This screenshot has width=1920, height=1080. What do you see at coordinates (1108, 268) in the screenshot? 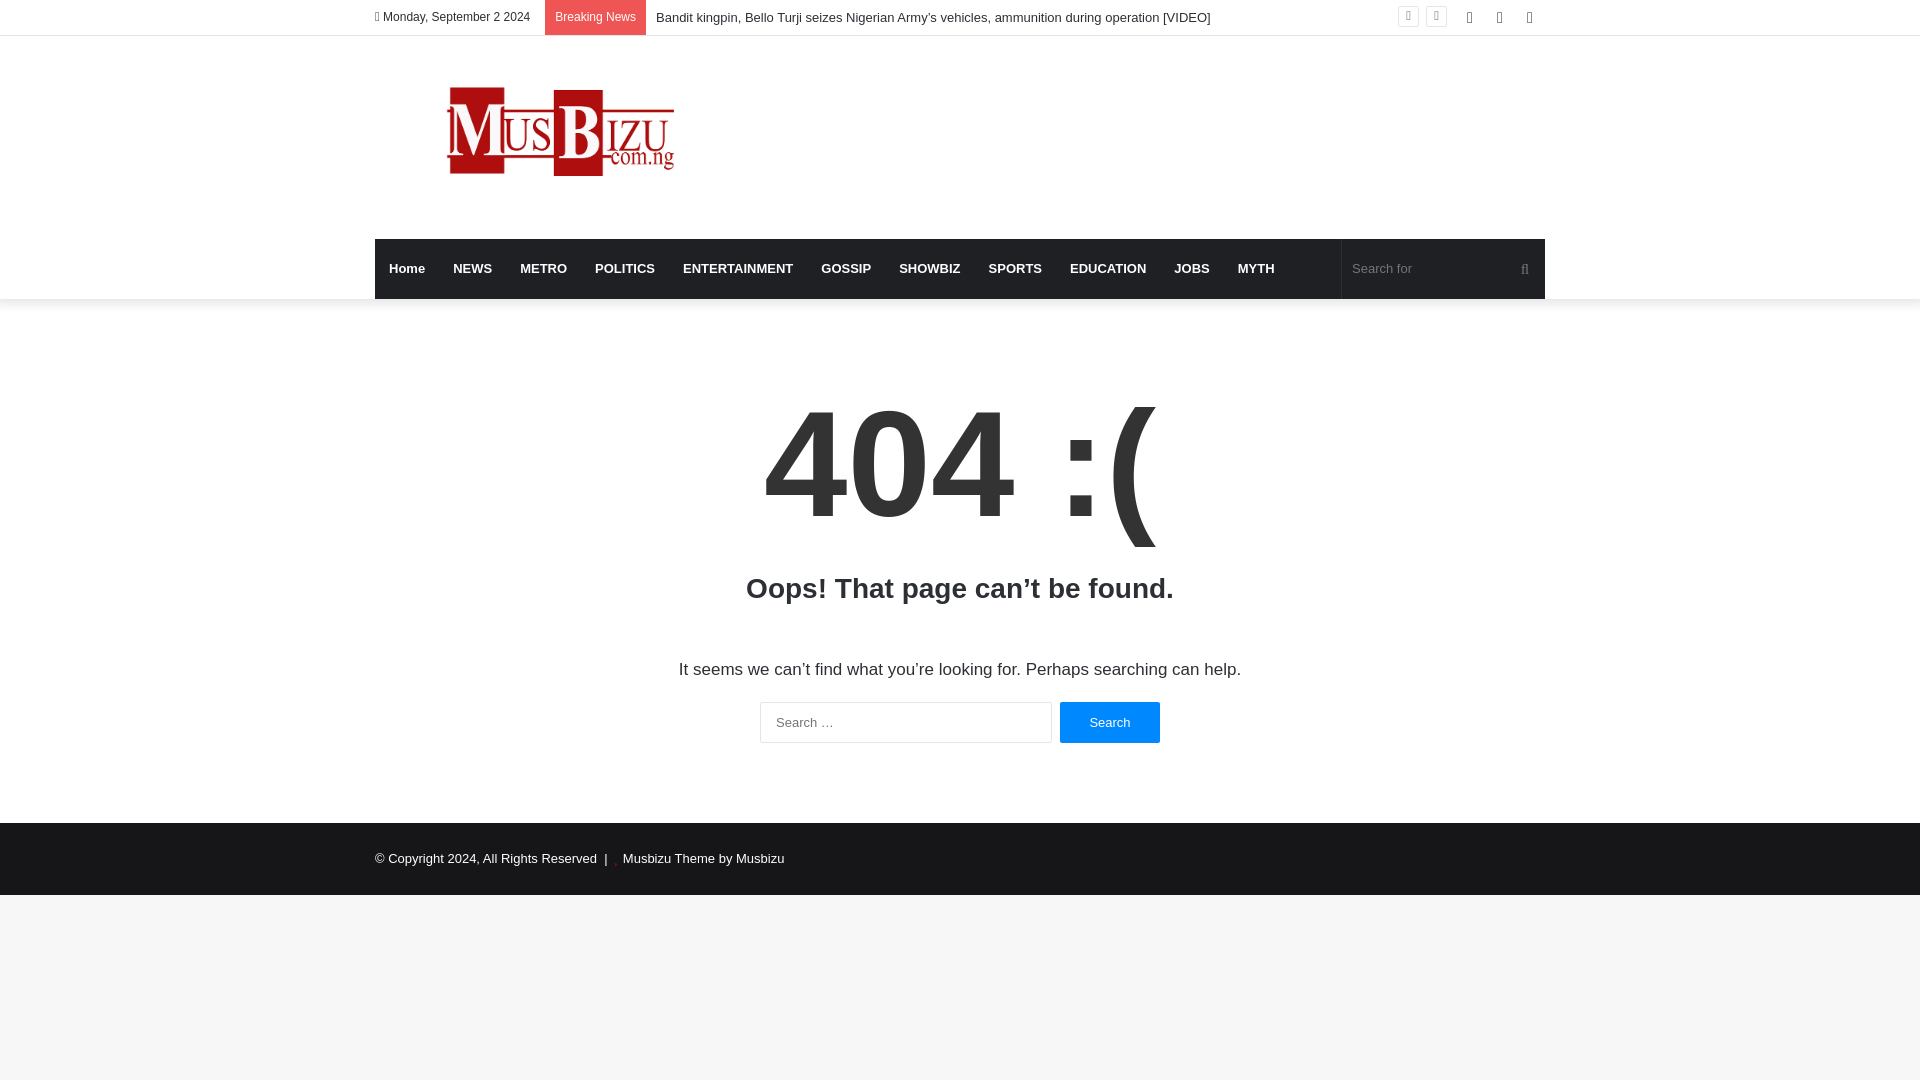
I see `EDUCATION` at bounding box center [1108, 268].